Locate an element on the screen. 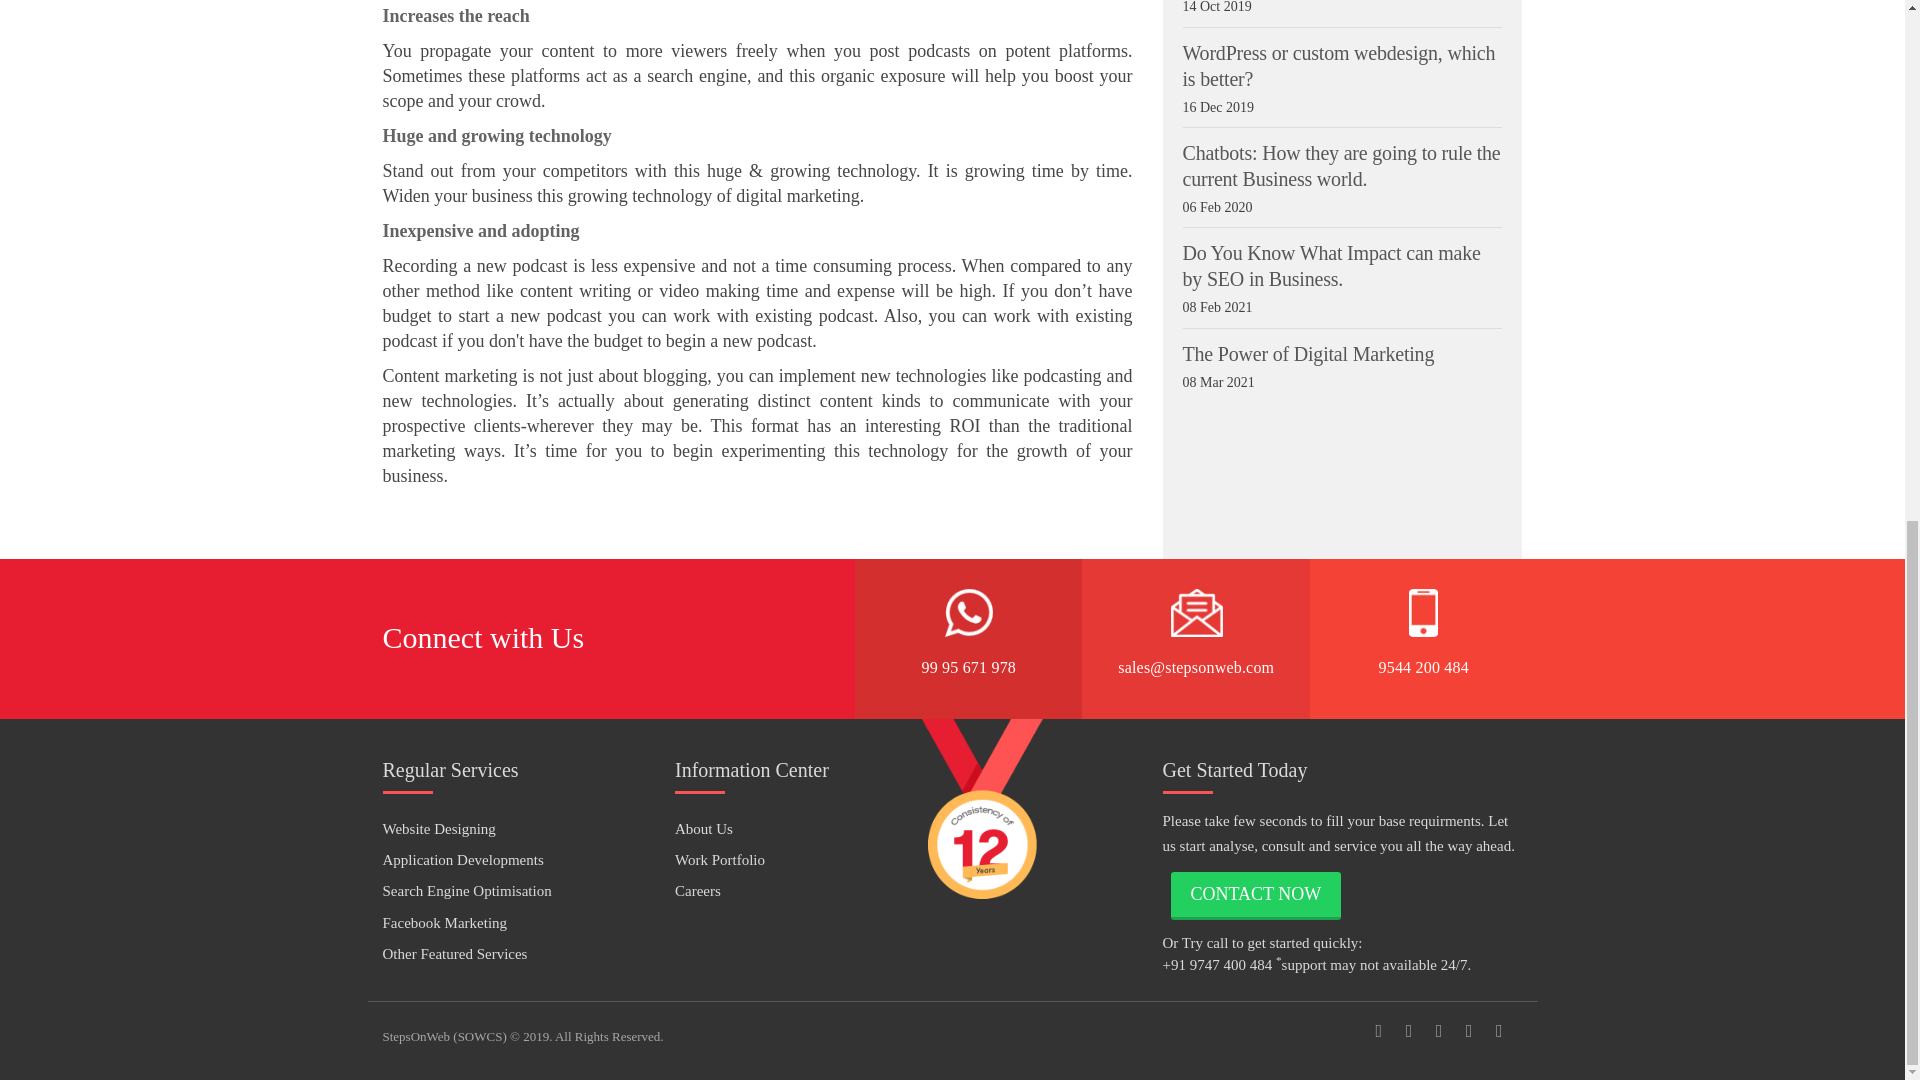 The image size is (1920, 1080). Search Engine Optimisation is located at coordinates (466, 890).